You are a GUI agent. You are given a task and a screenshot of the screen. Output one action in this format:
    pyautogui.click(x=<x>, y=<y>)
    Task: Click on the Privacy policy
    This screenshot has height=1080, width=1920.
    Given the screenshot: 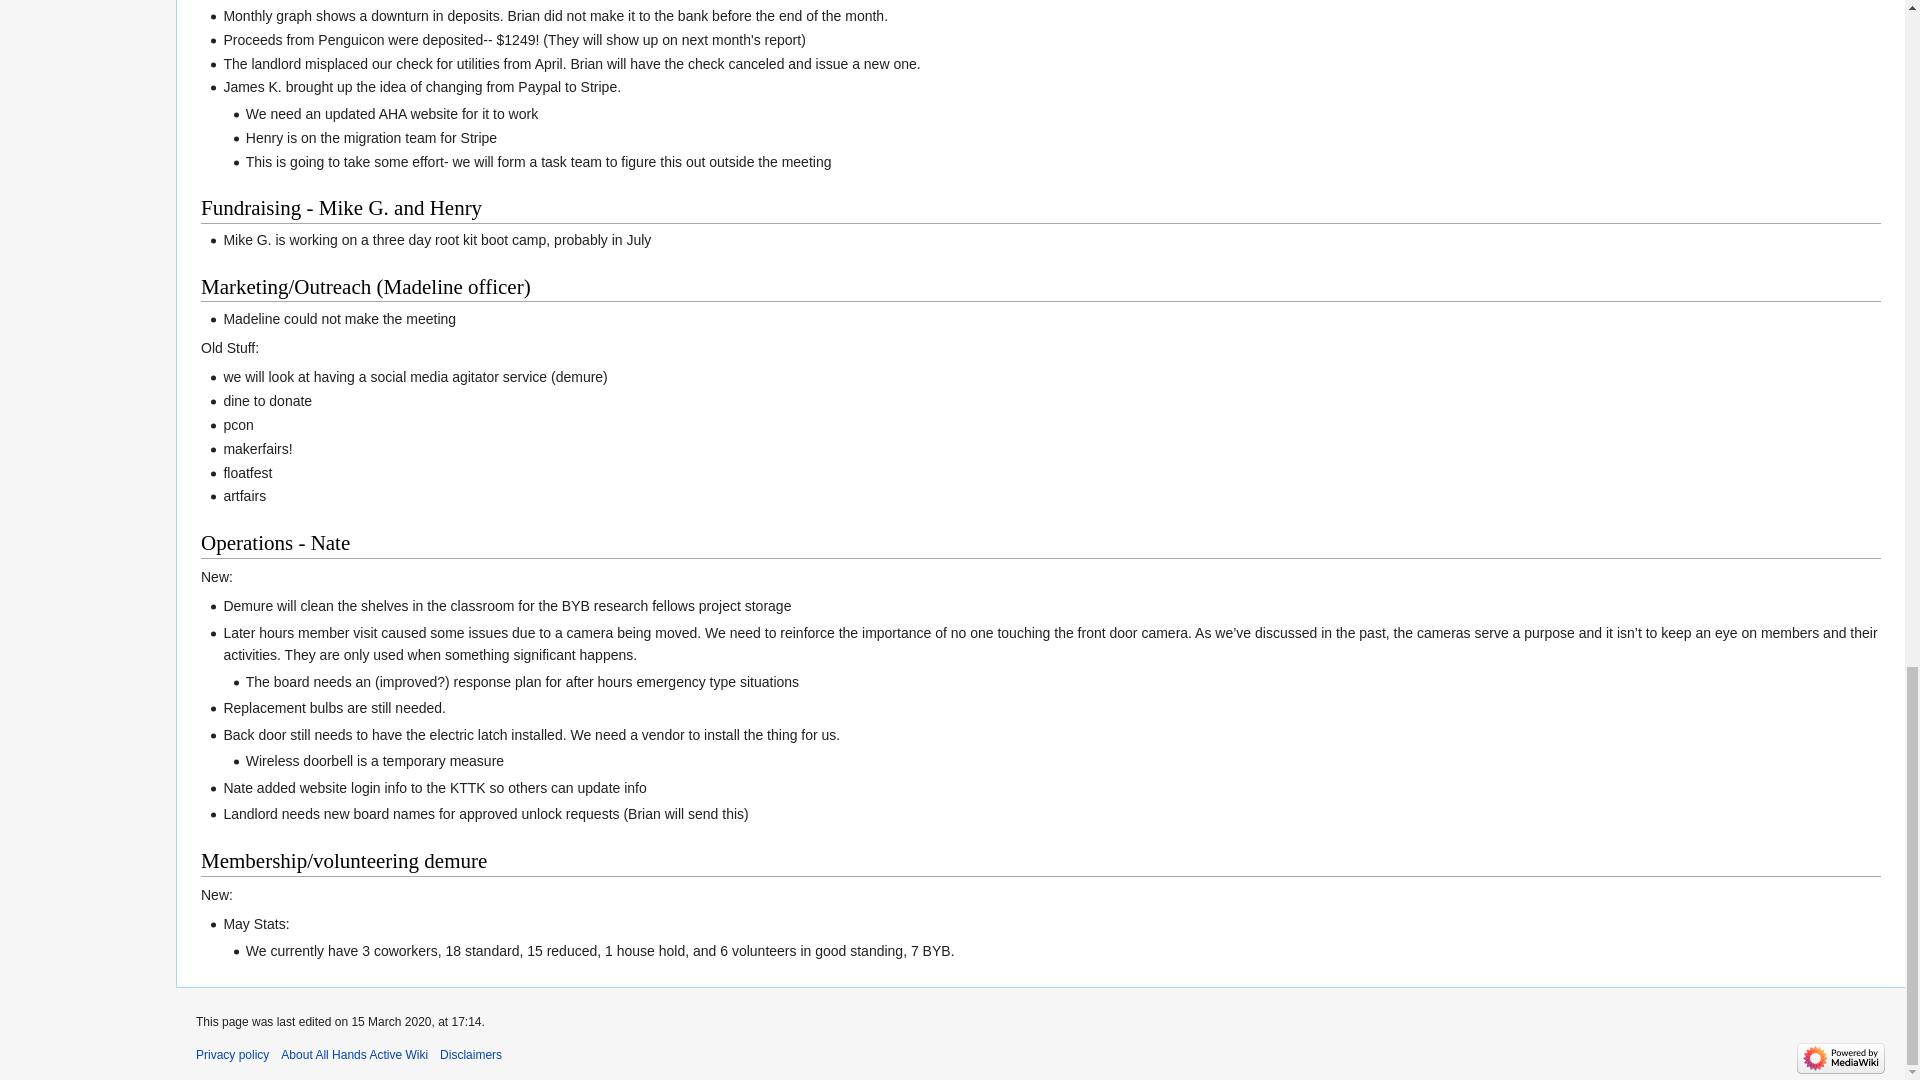 What is the action you would take?
    pyautogui.click(x=232, y=1054)
    